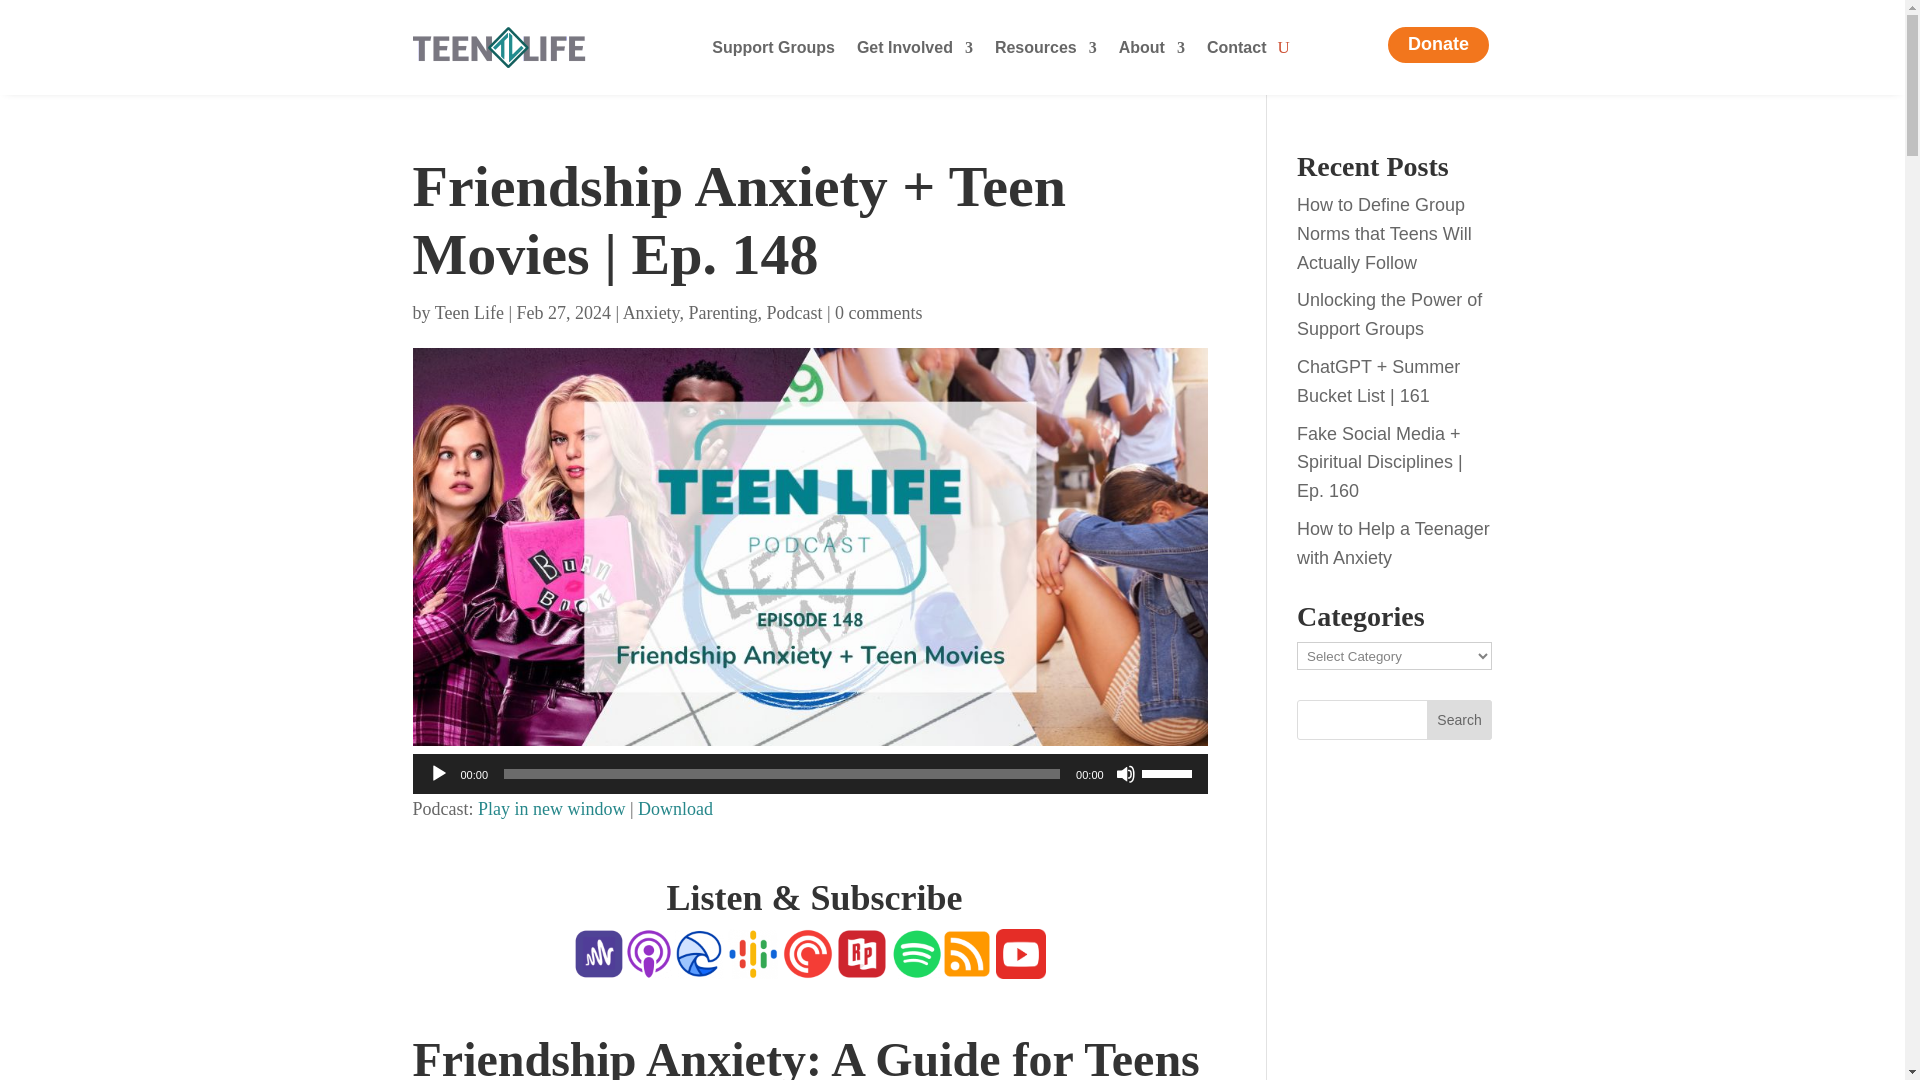 The image size is (1920, 1080). Describe the element at coordinates (648, 964) in the screenshot. I see `Apple Podcast` at that location.